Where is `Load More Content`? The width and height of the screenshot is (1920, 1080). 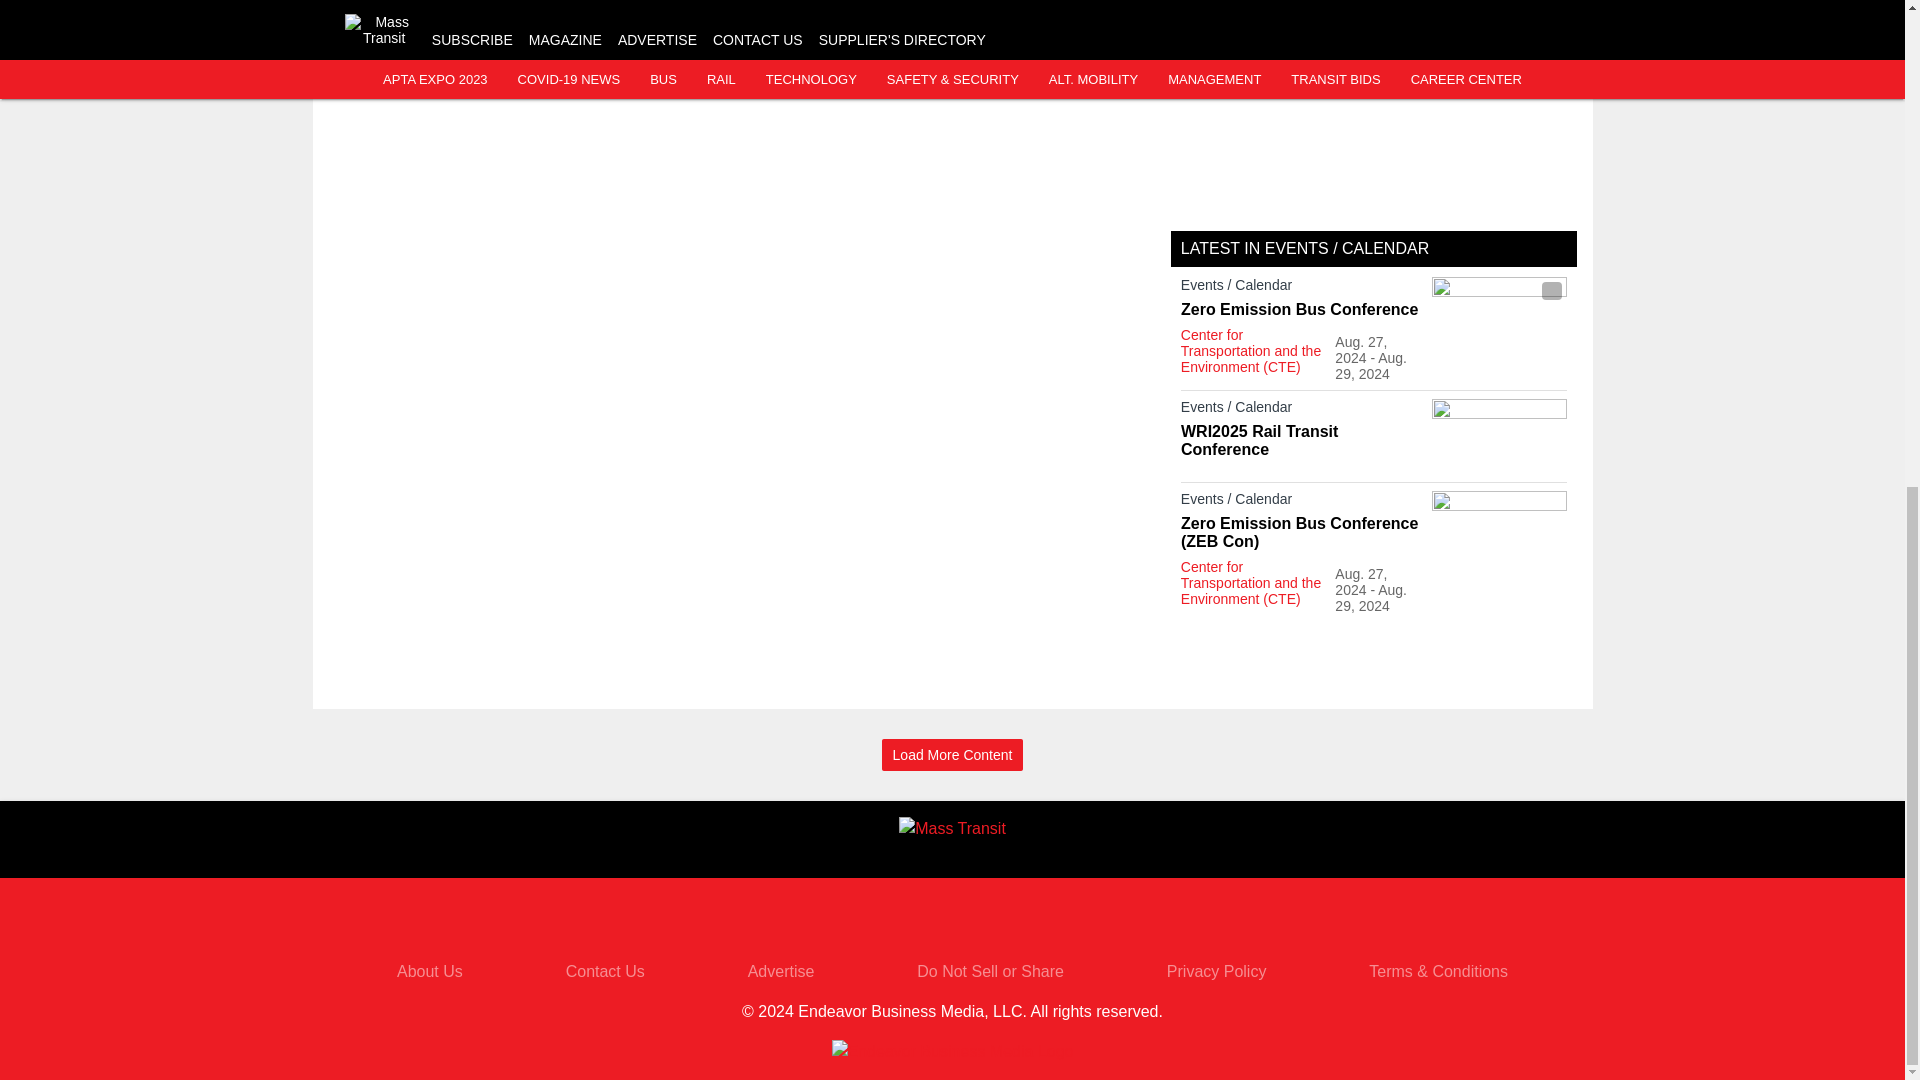 Load More Content is located at coordinates (952, 755).